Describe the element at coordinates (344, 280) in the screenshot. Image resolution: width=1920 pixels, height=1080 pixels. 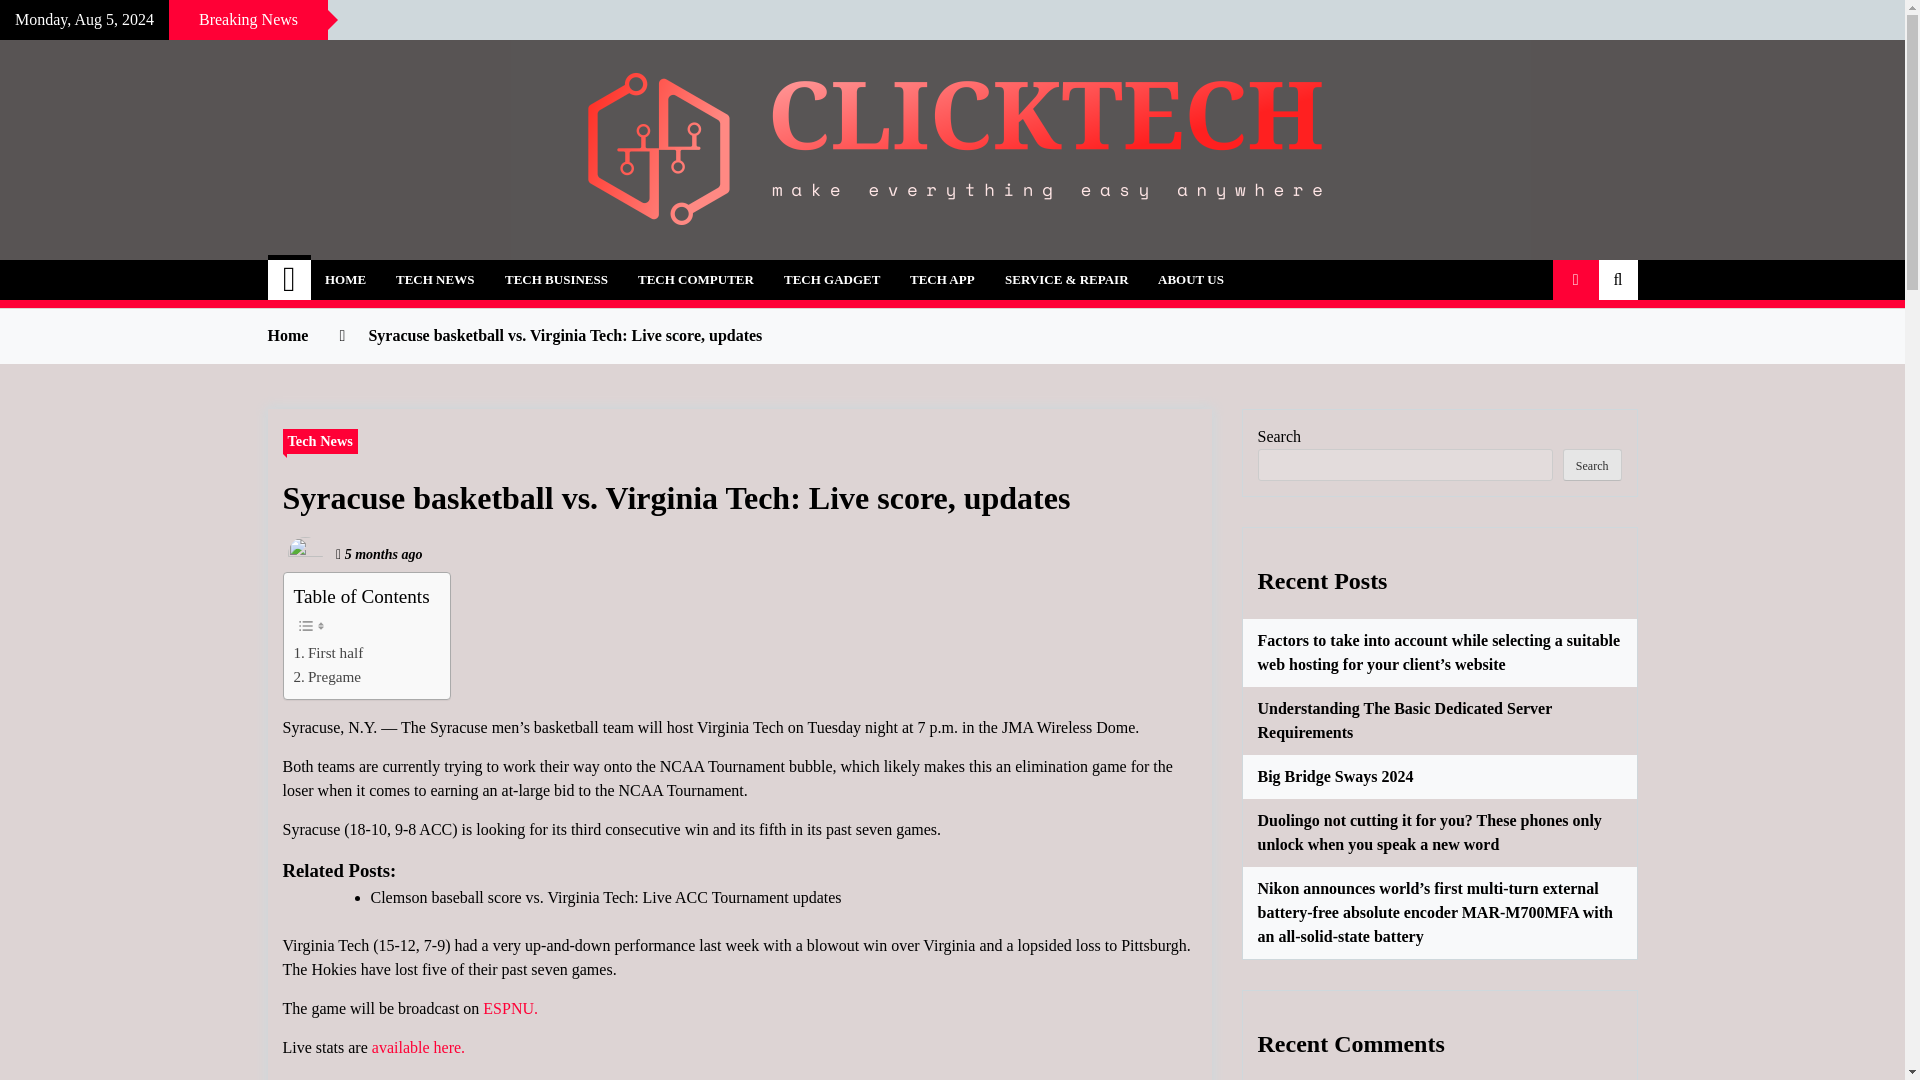
I see `HOME` at that location.